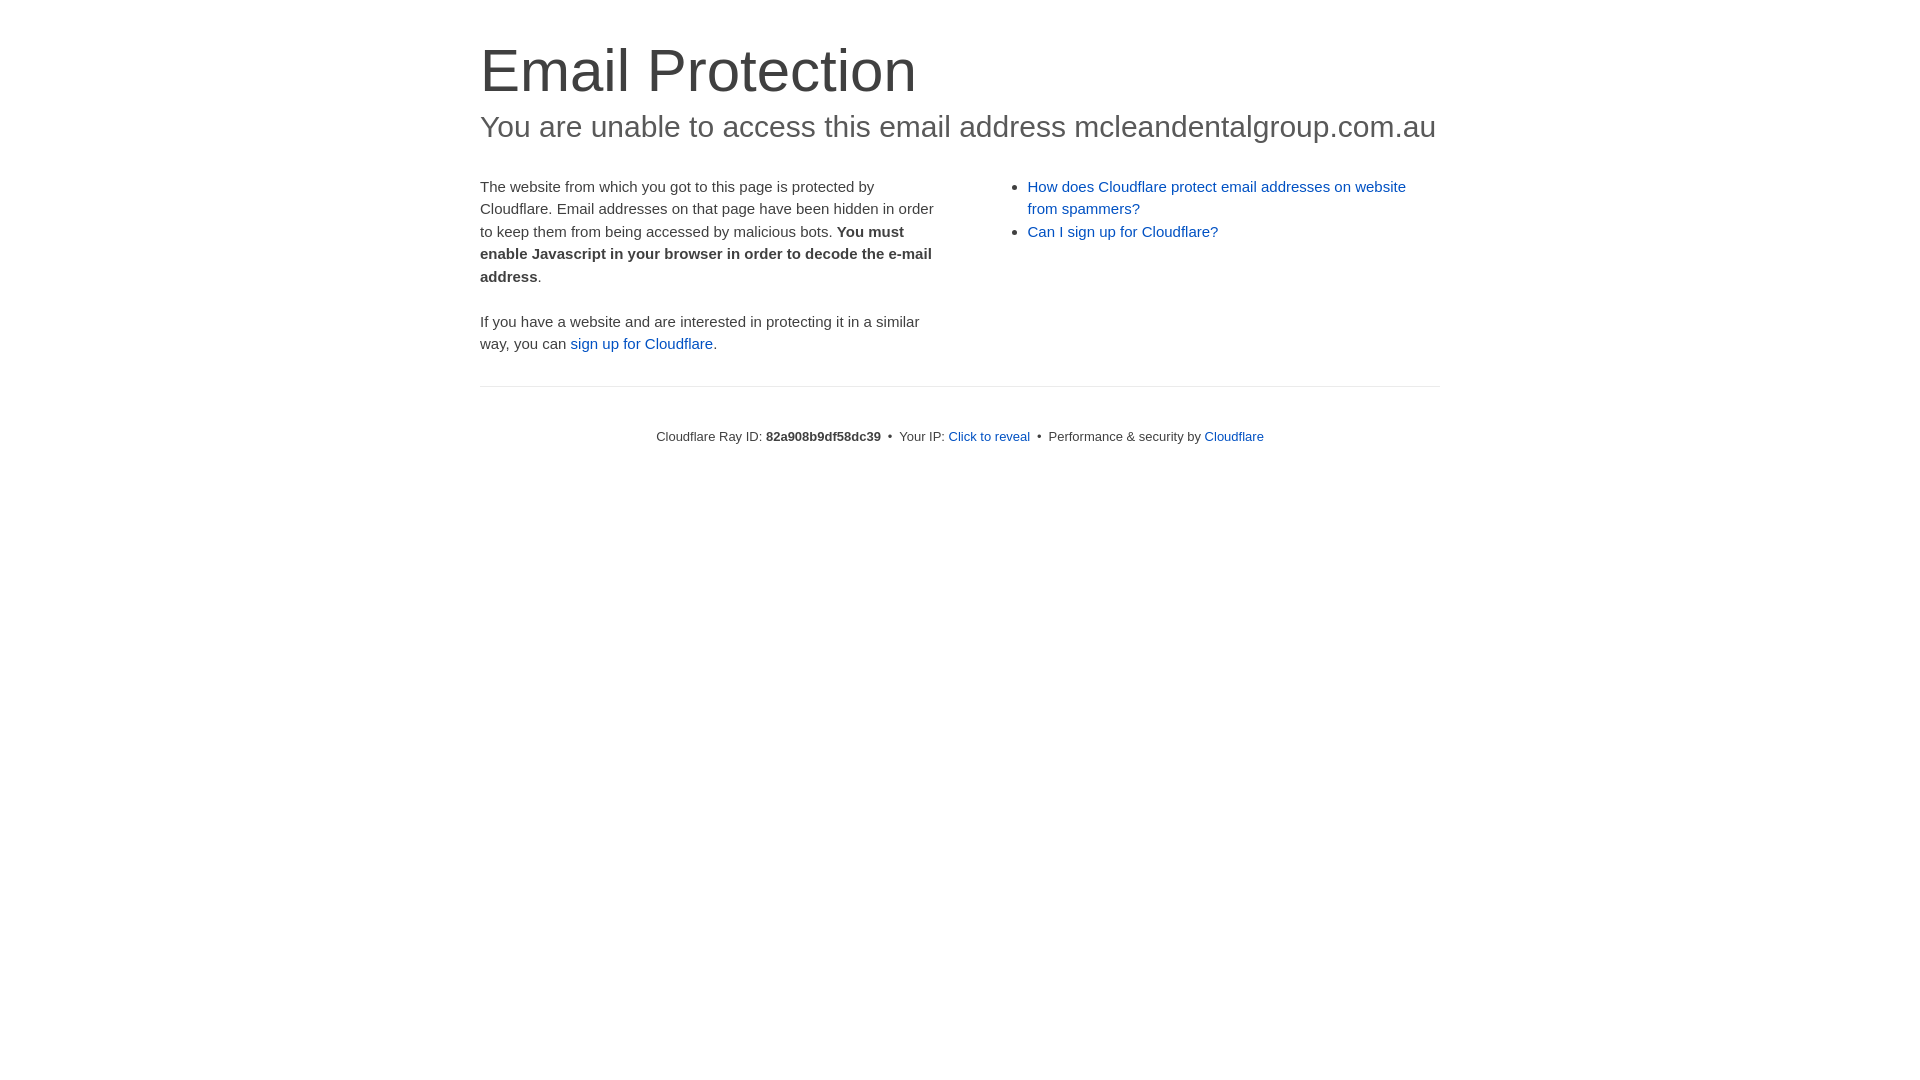  Describe the element at coordinates (642, 344) in the screenshot. I see `sign up for Cloudflare` at that location.